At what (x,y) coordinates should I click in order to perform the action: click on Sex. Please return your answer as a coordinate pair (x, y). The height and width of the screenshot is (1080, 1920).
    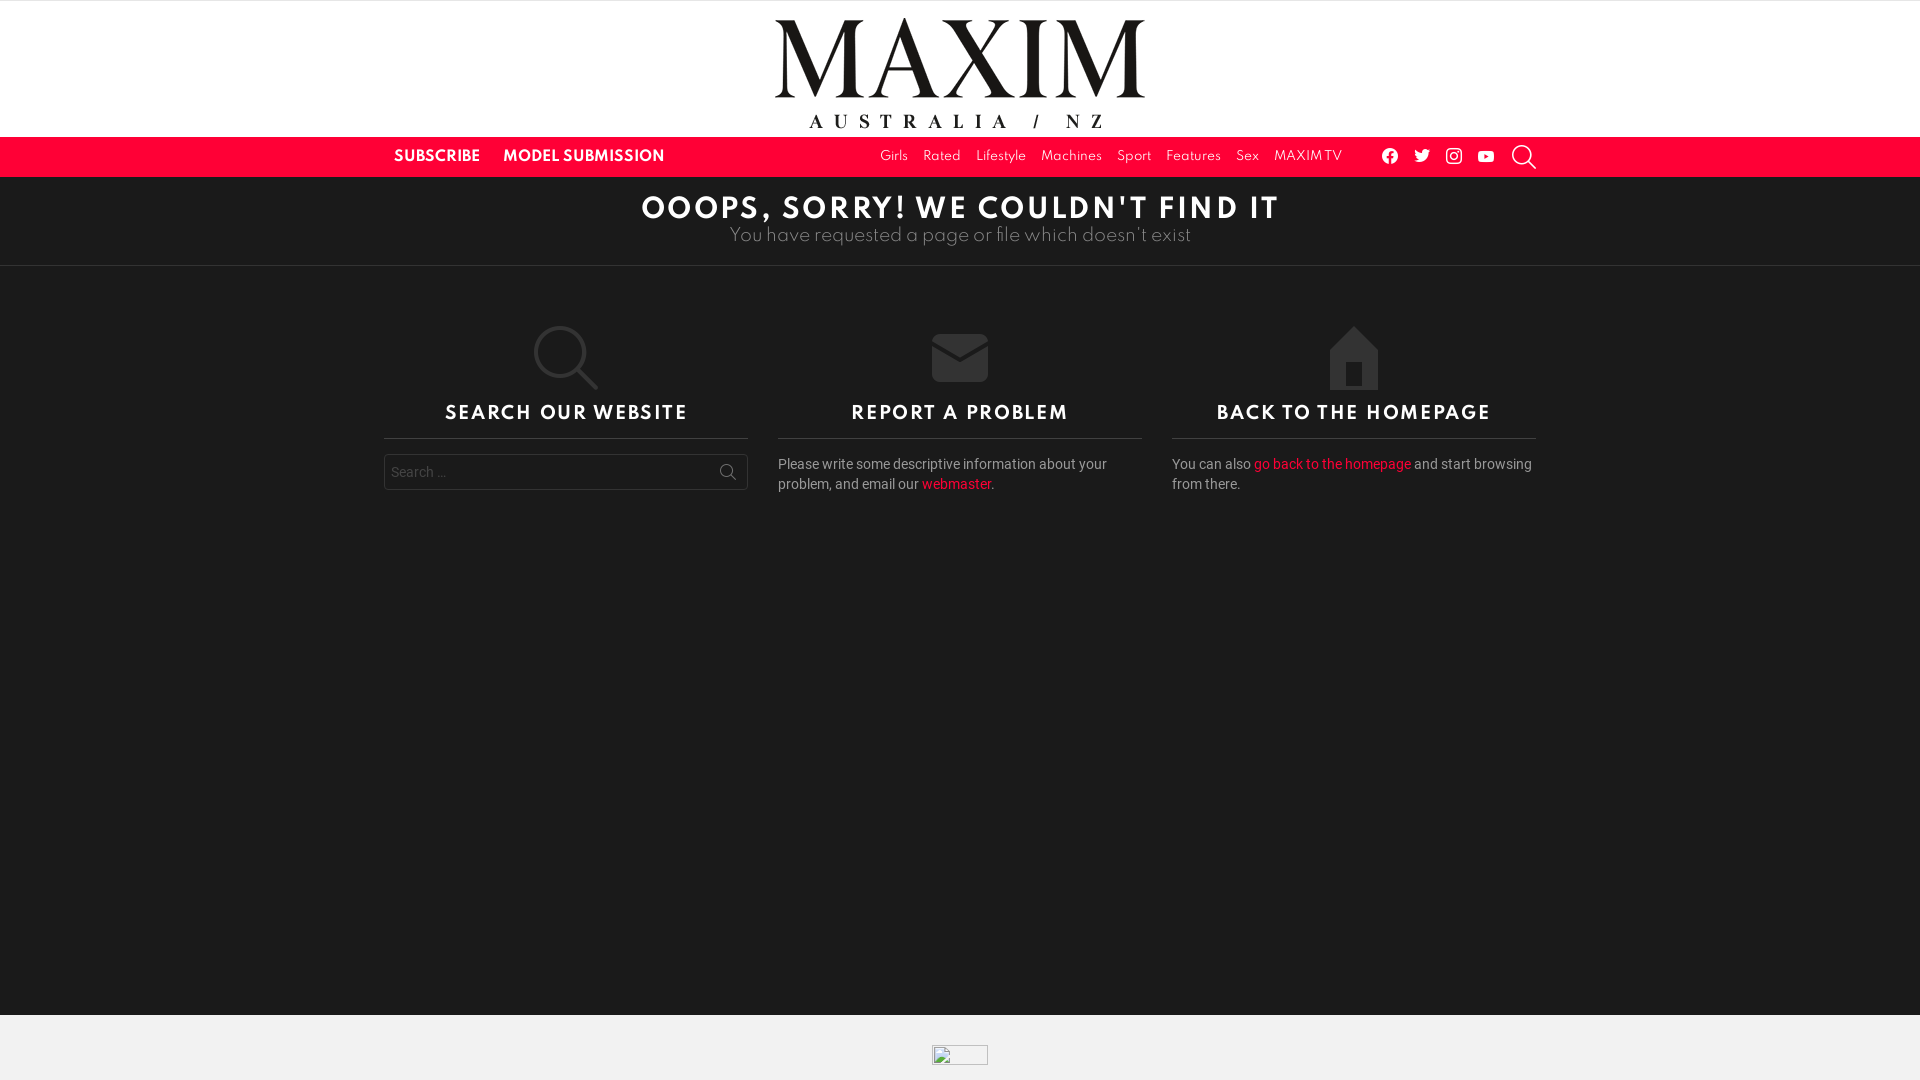
    Looking at the image, I should click on (1248, 157).